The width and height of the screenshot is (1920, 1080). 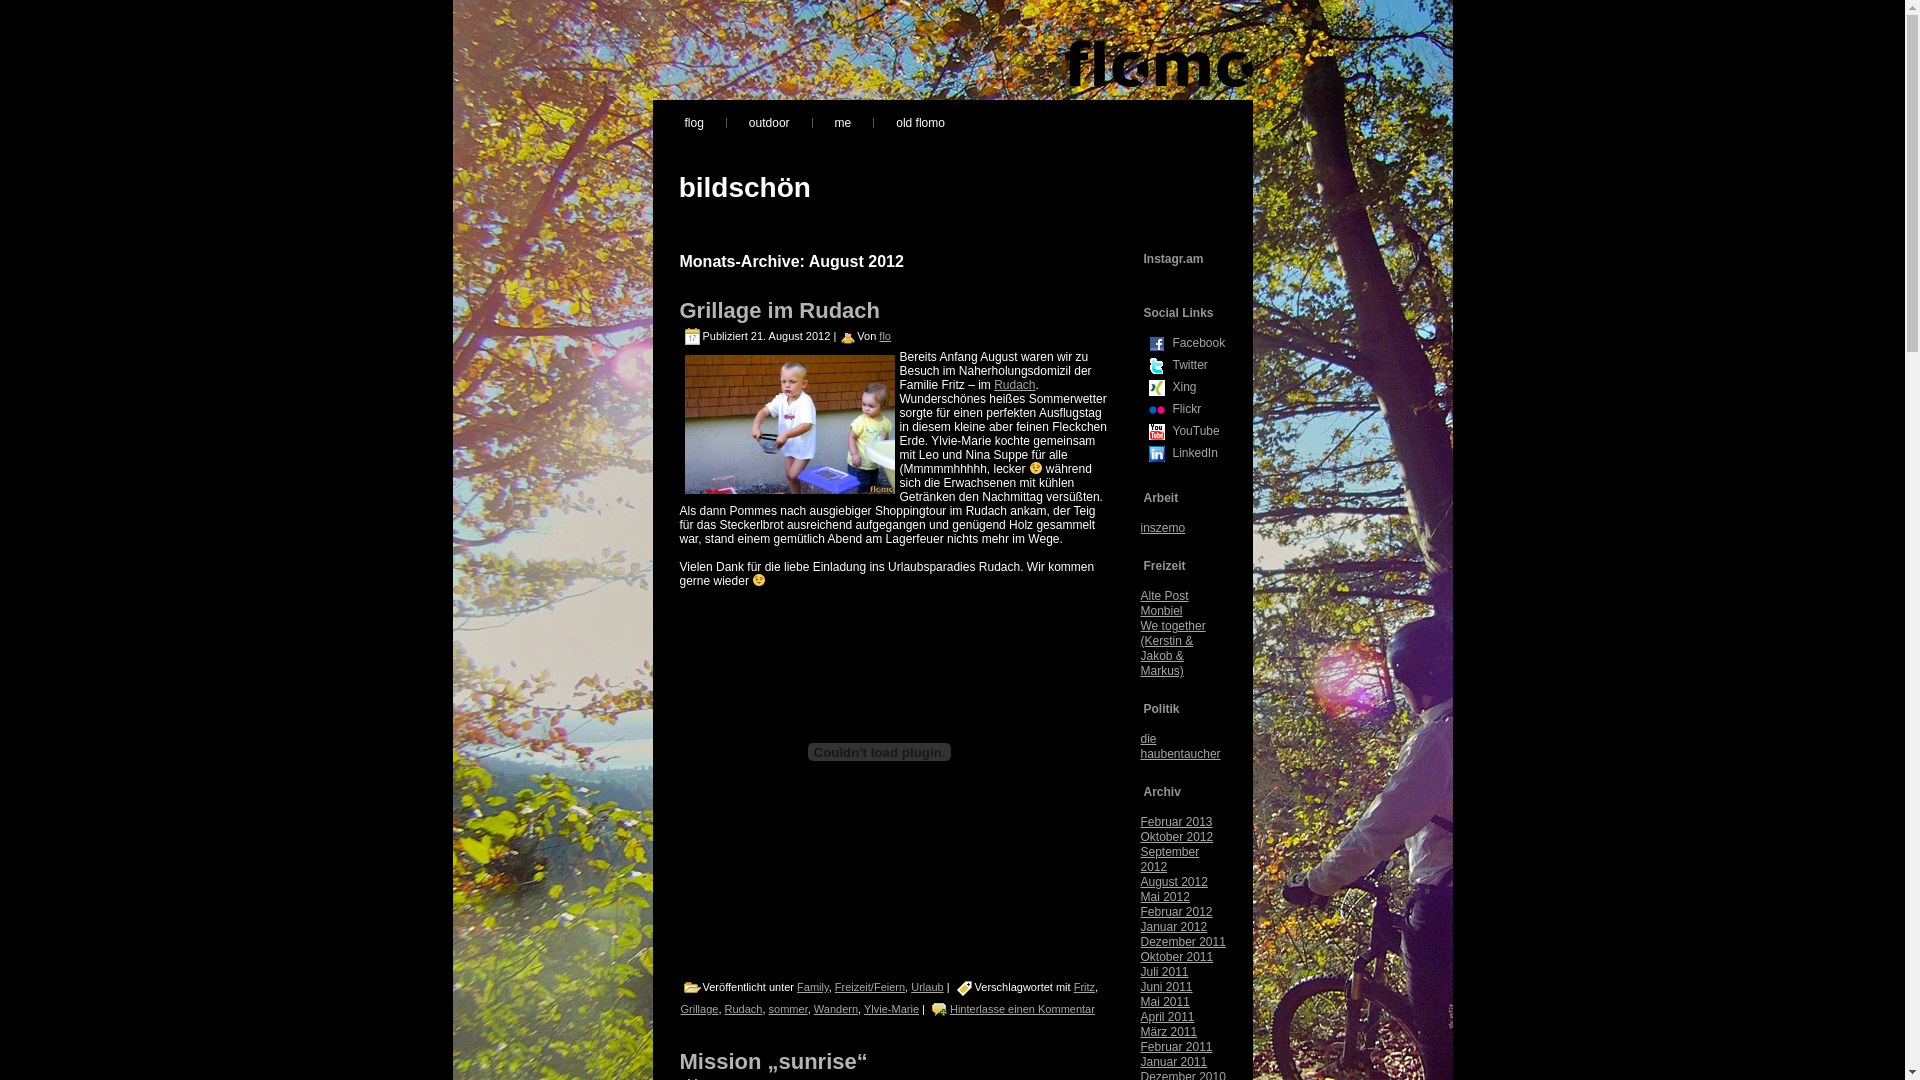 I want to click on LinkedIn, so click(x=1198, y=453).